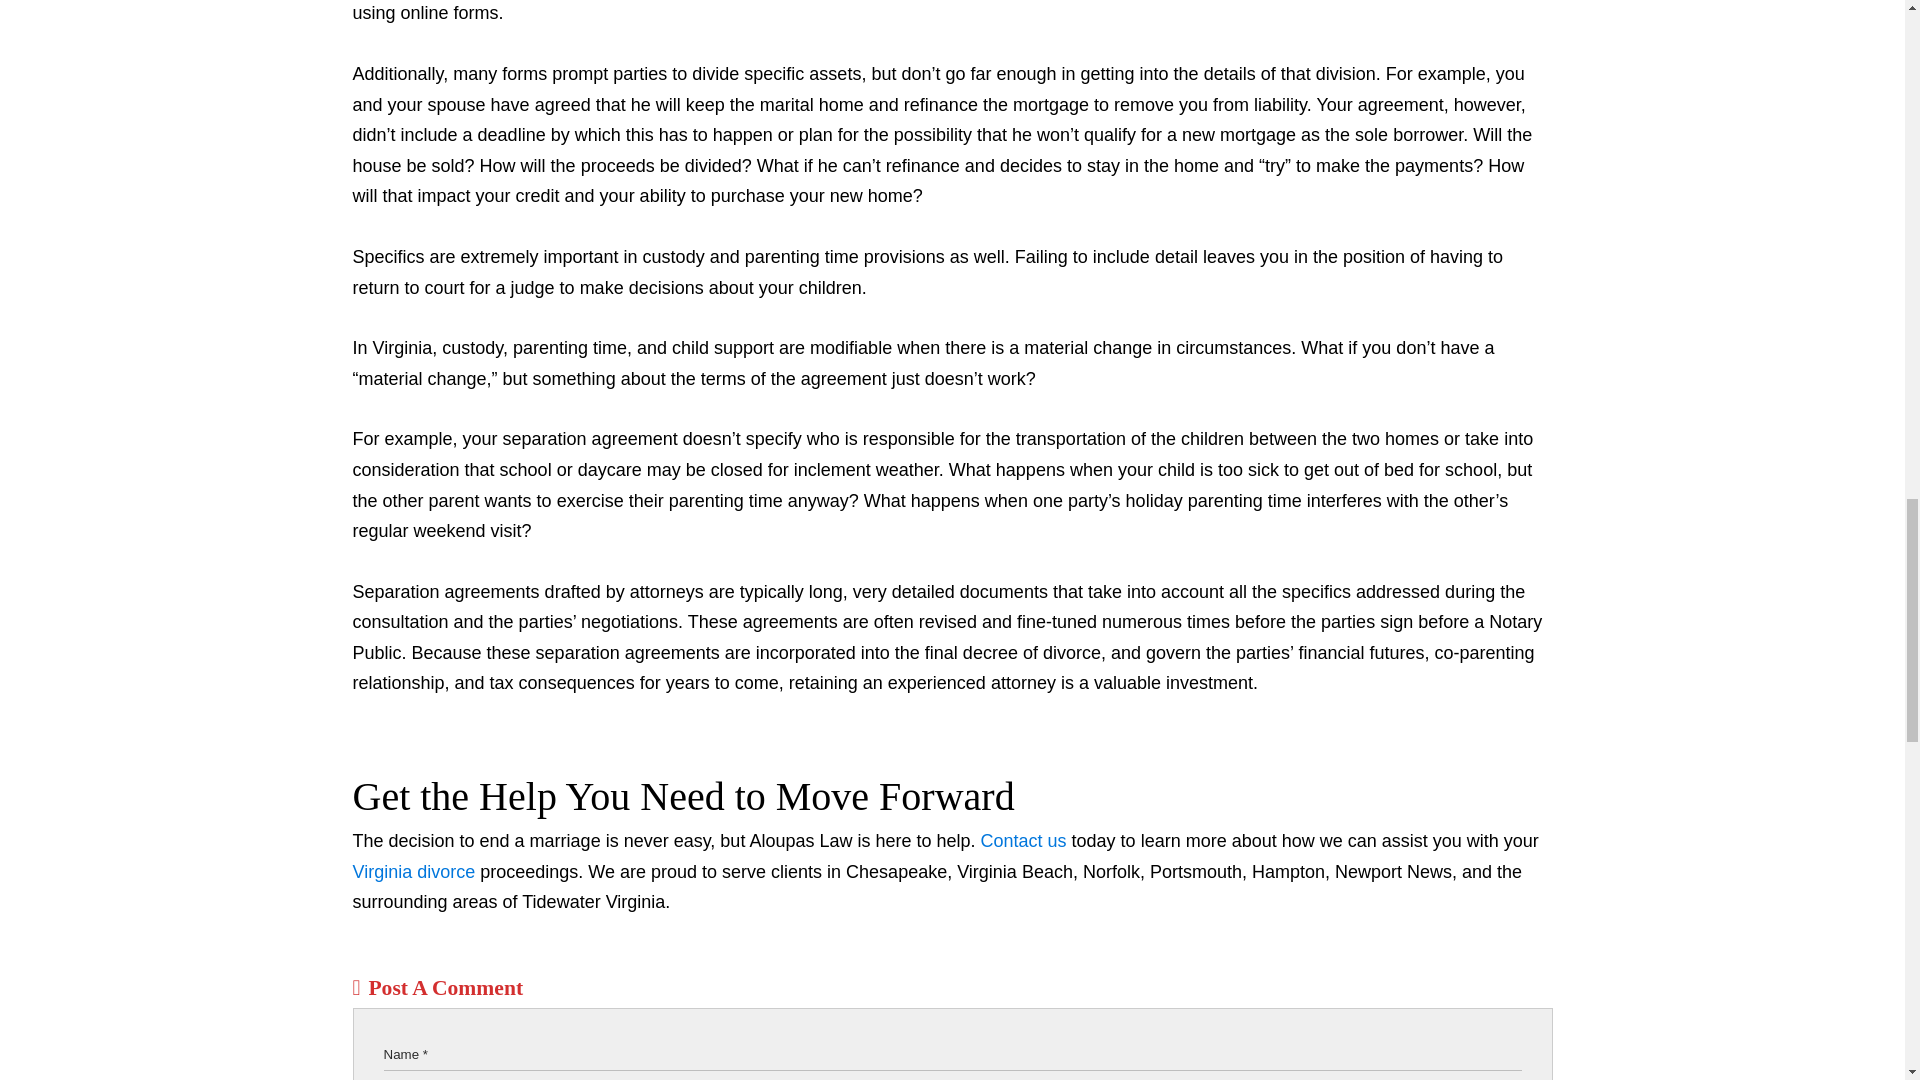  Describe the element at coordinates (412, 872) in the screenshot. I see `Virginia divorce` at that location.